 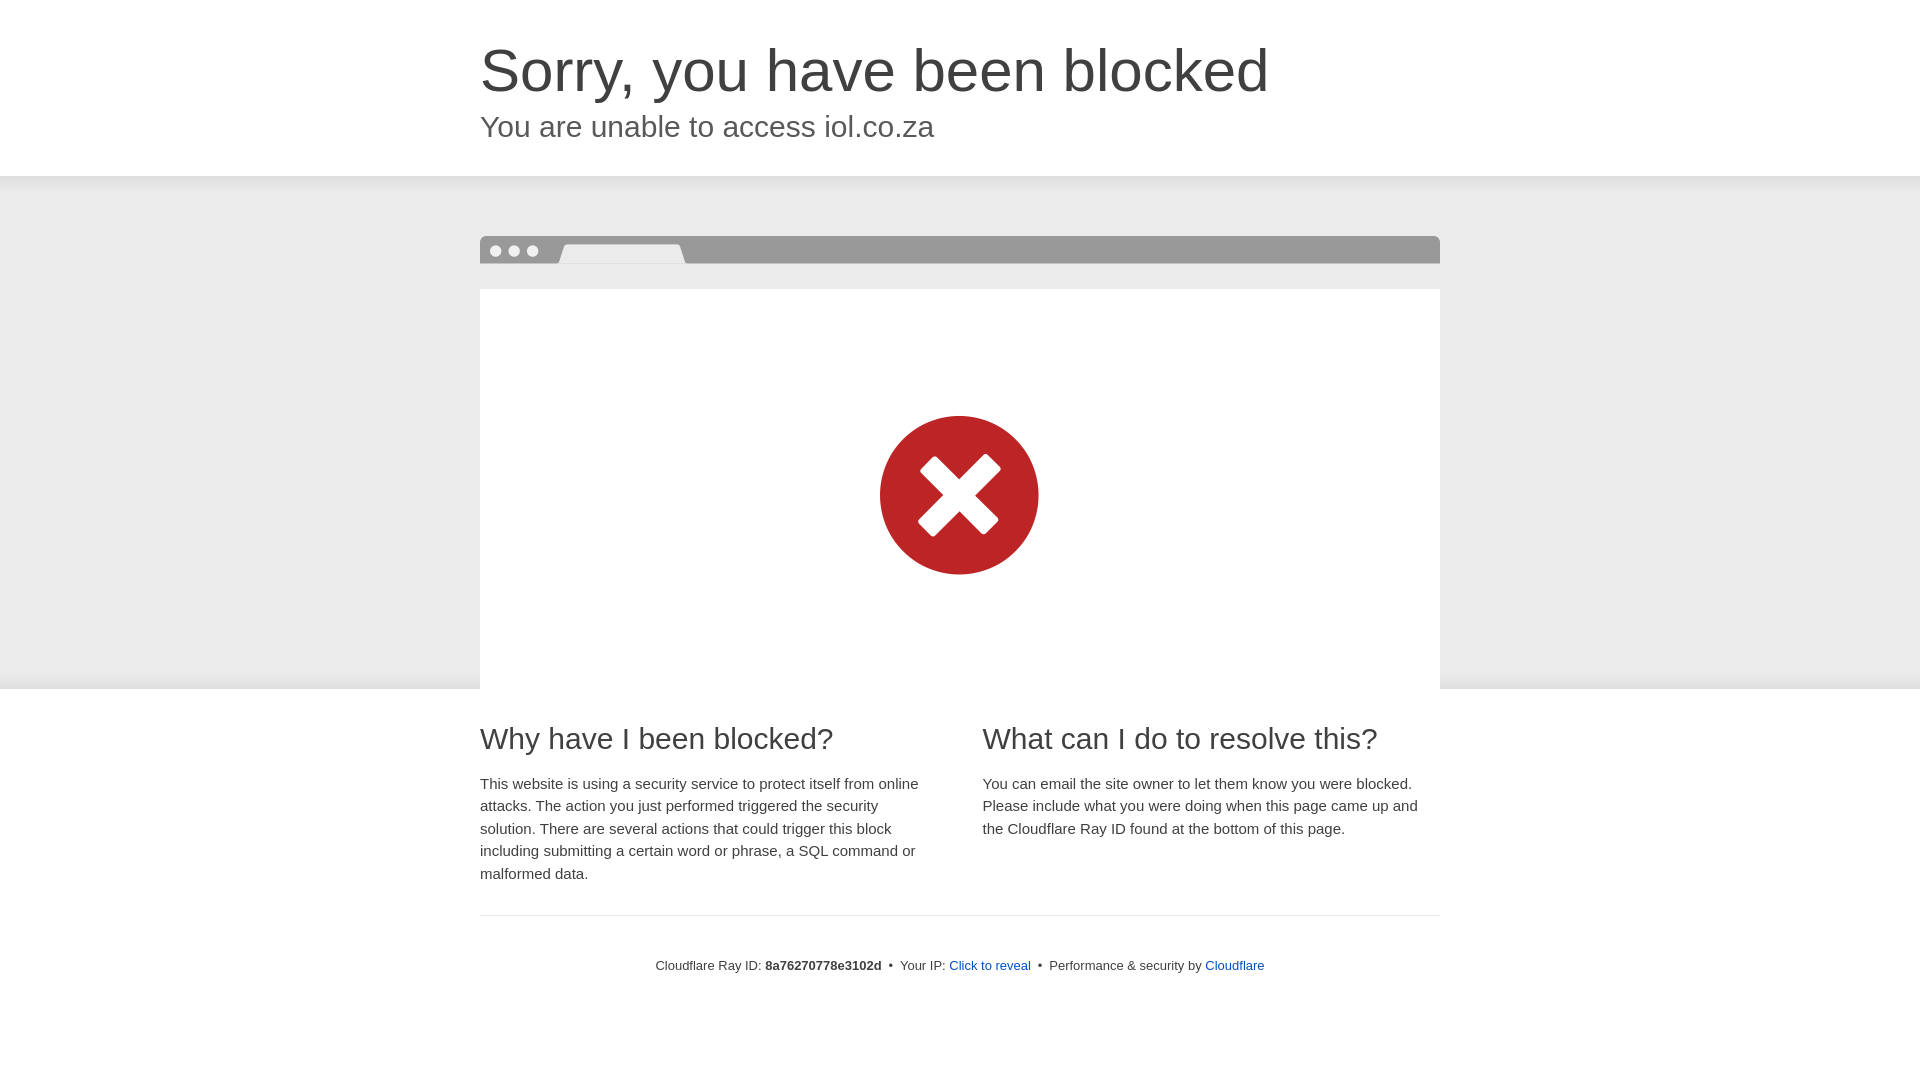 I want to click on Cloudflare, so click(x=1234, y=965).